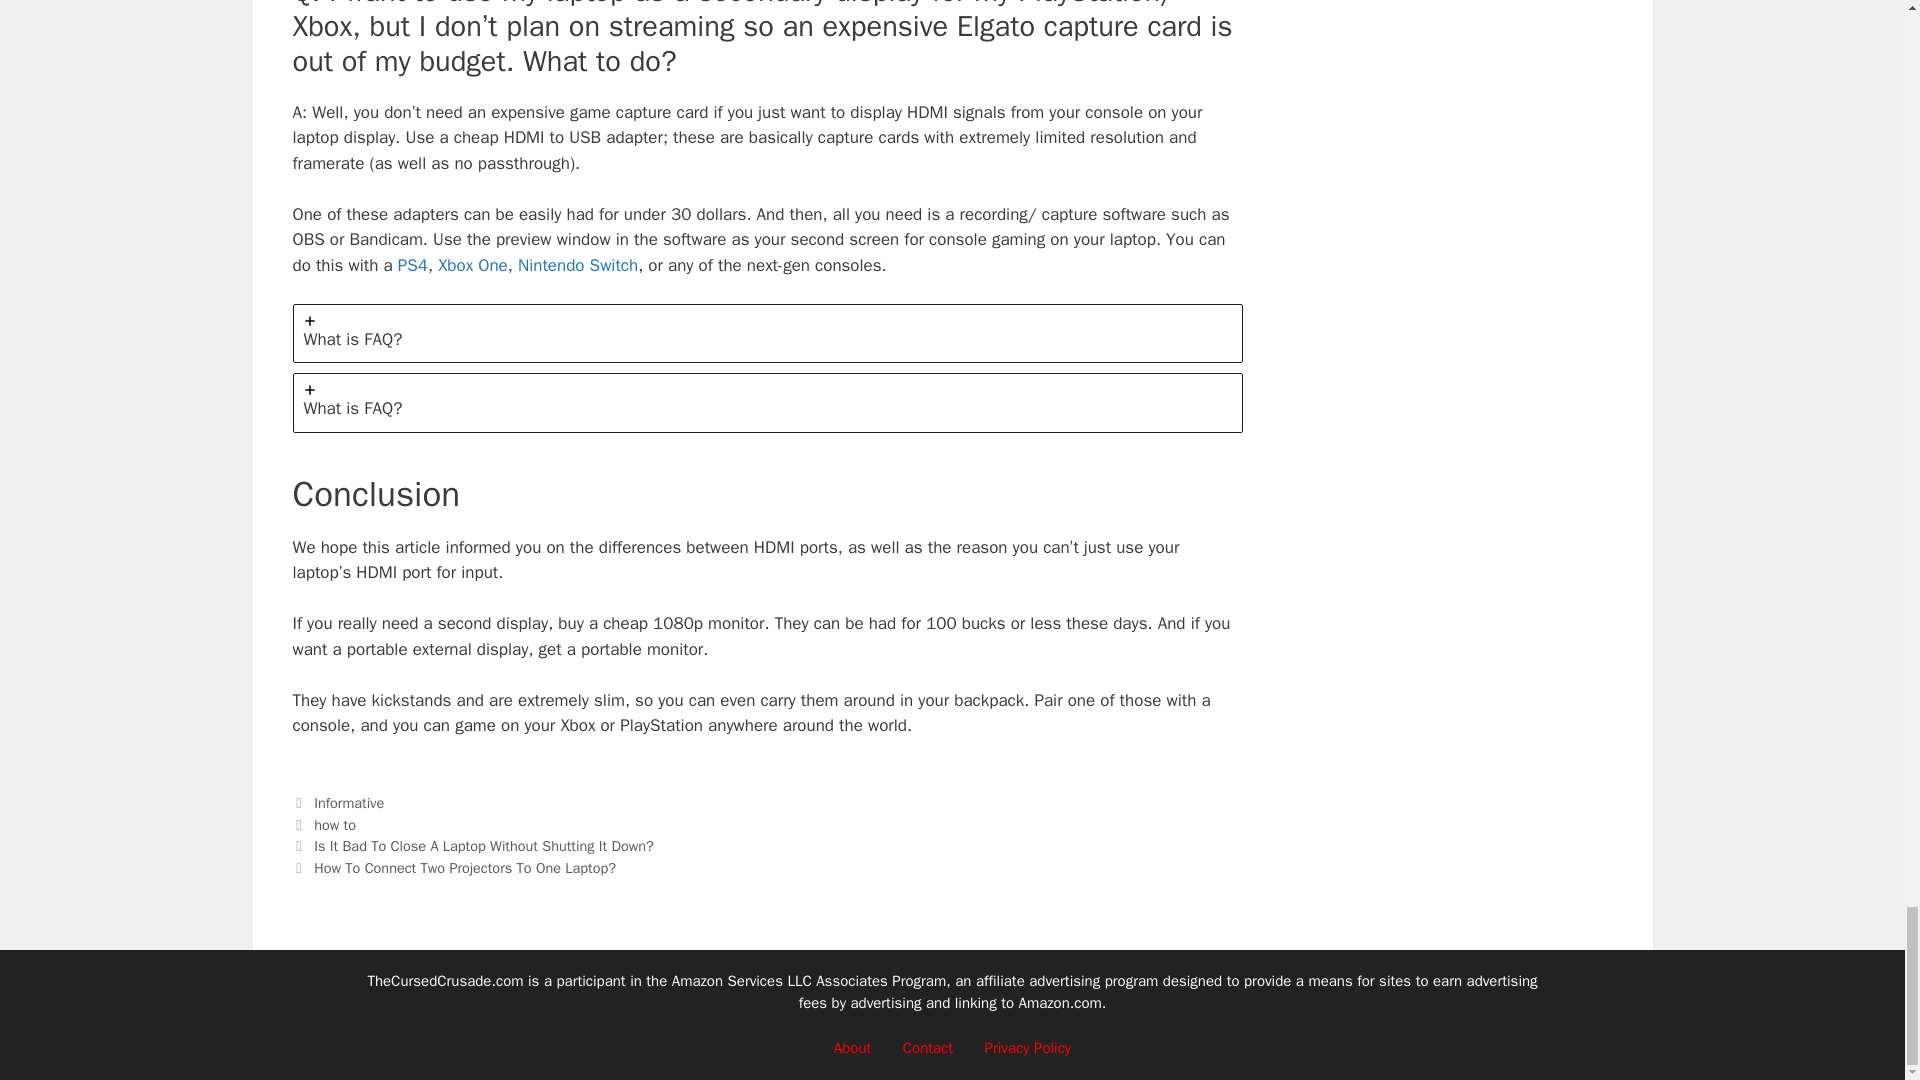 This screenshot has width=1920, height=1080. I want to click on how to, so click(334, 824).